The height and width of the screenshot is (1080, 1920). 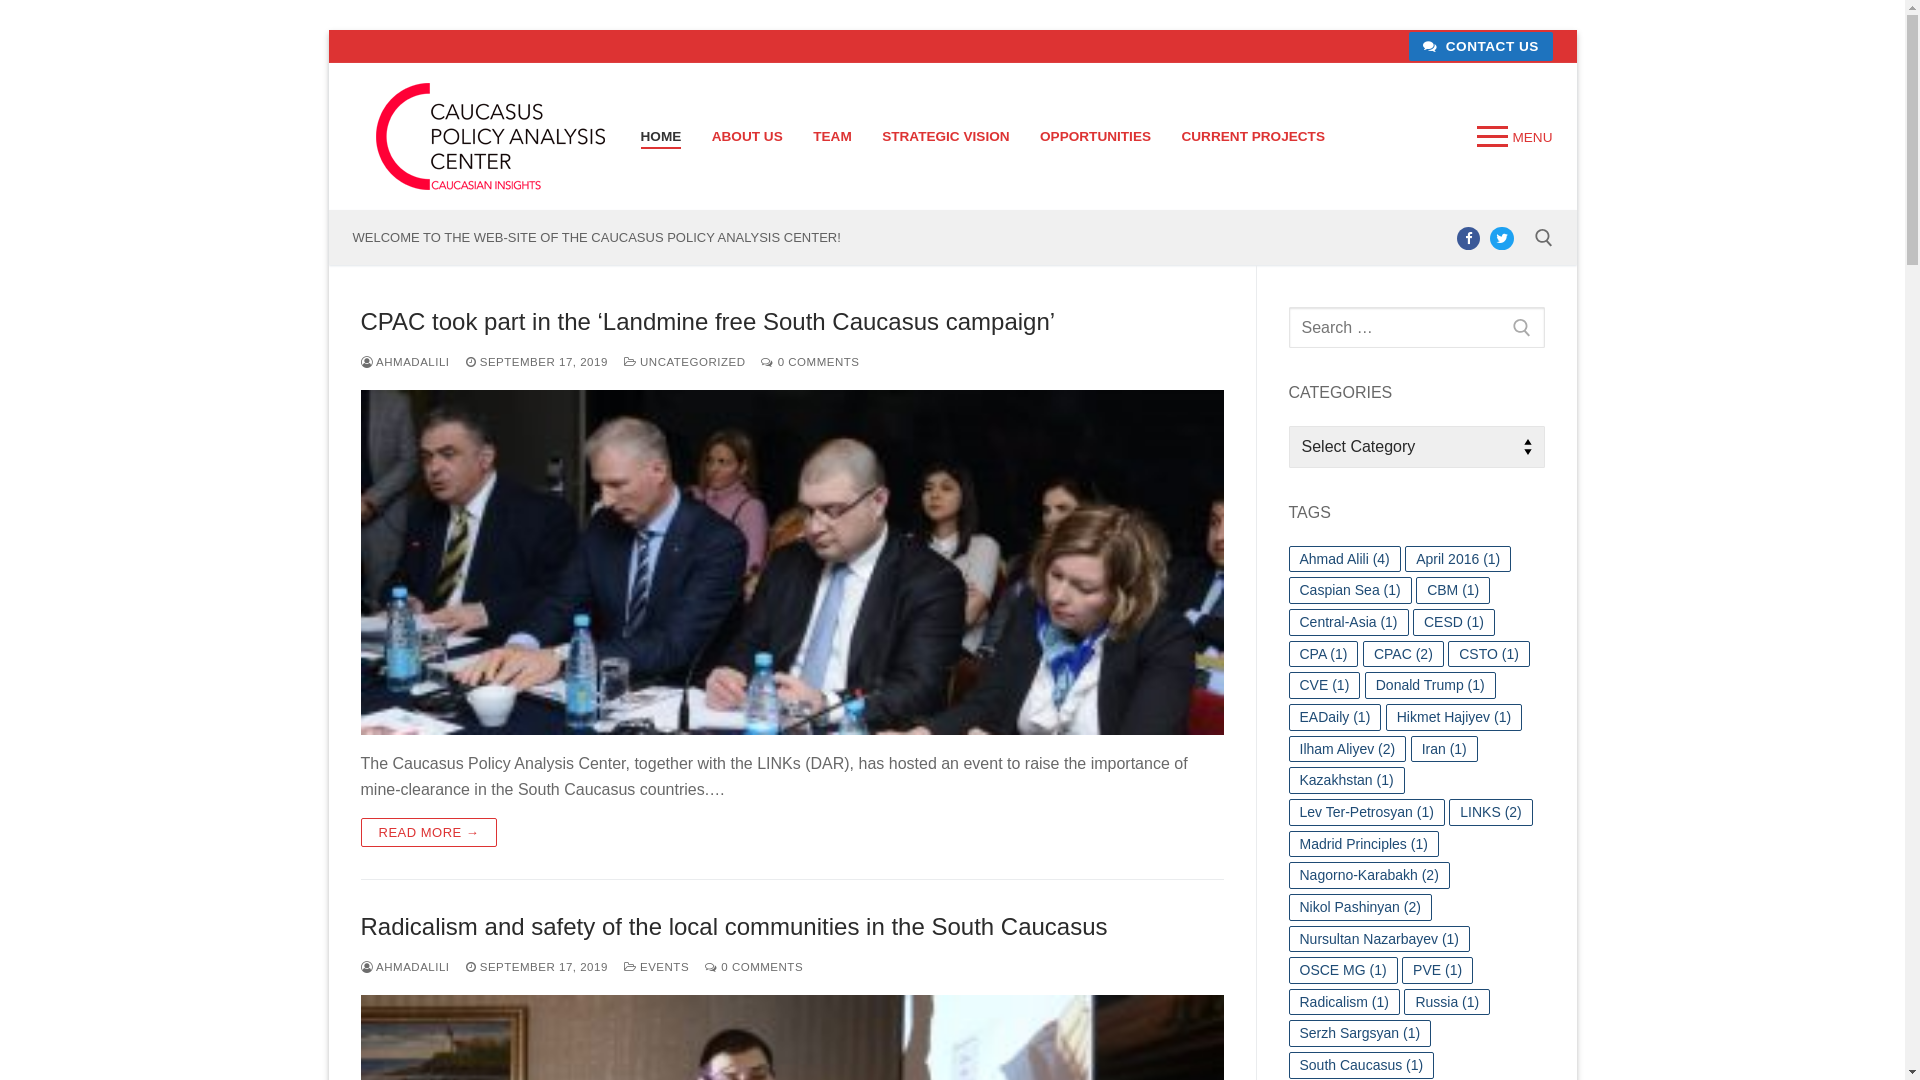 I want to click on EADaily (1), so click(x=1334, y=718).